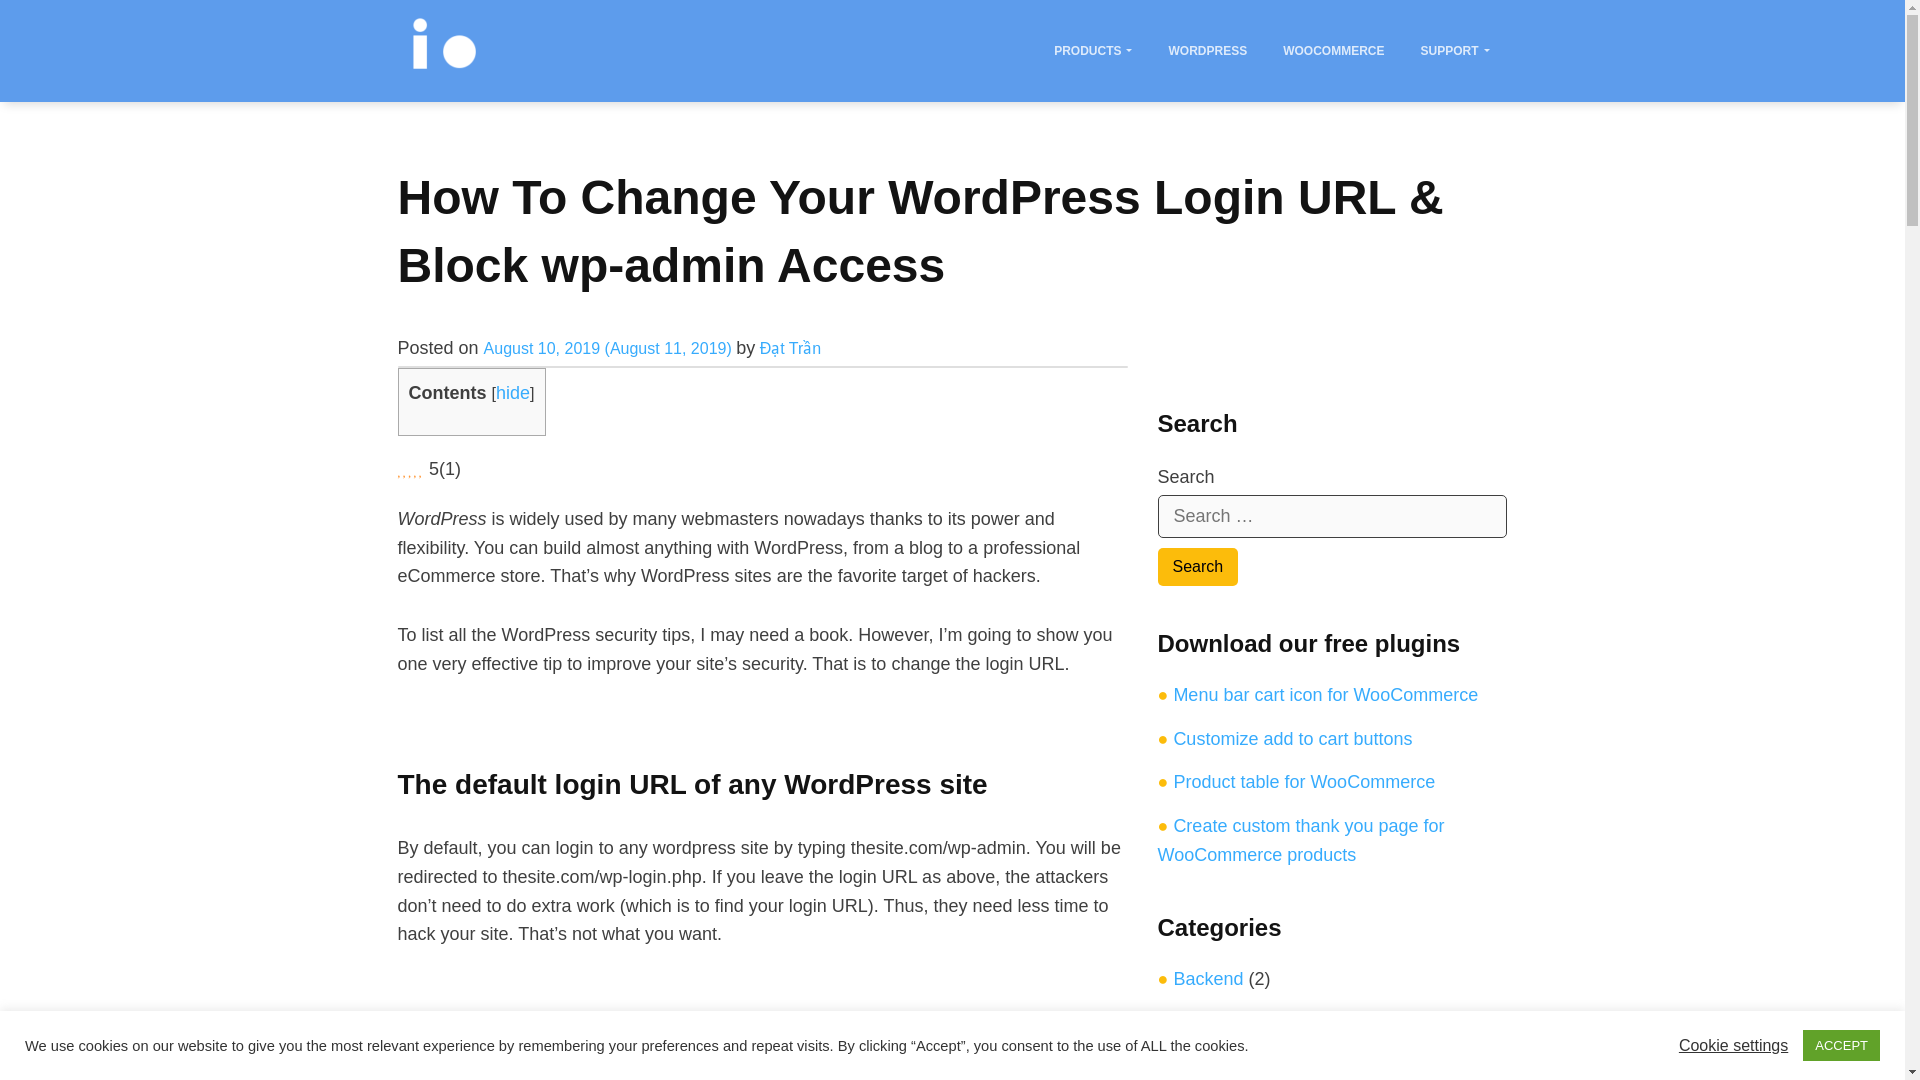 The height and width of the screenshot is (1080, 1920). Describe the element at coordinates (1326, 694) in the screenshot. I see `Menu bar cart icon for WooCommerce` at that location.